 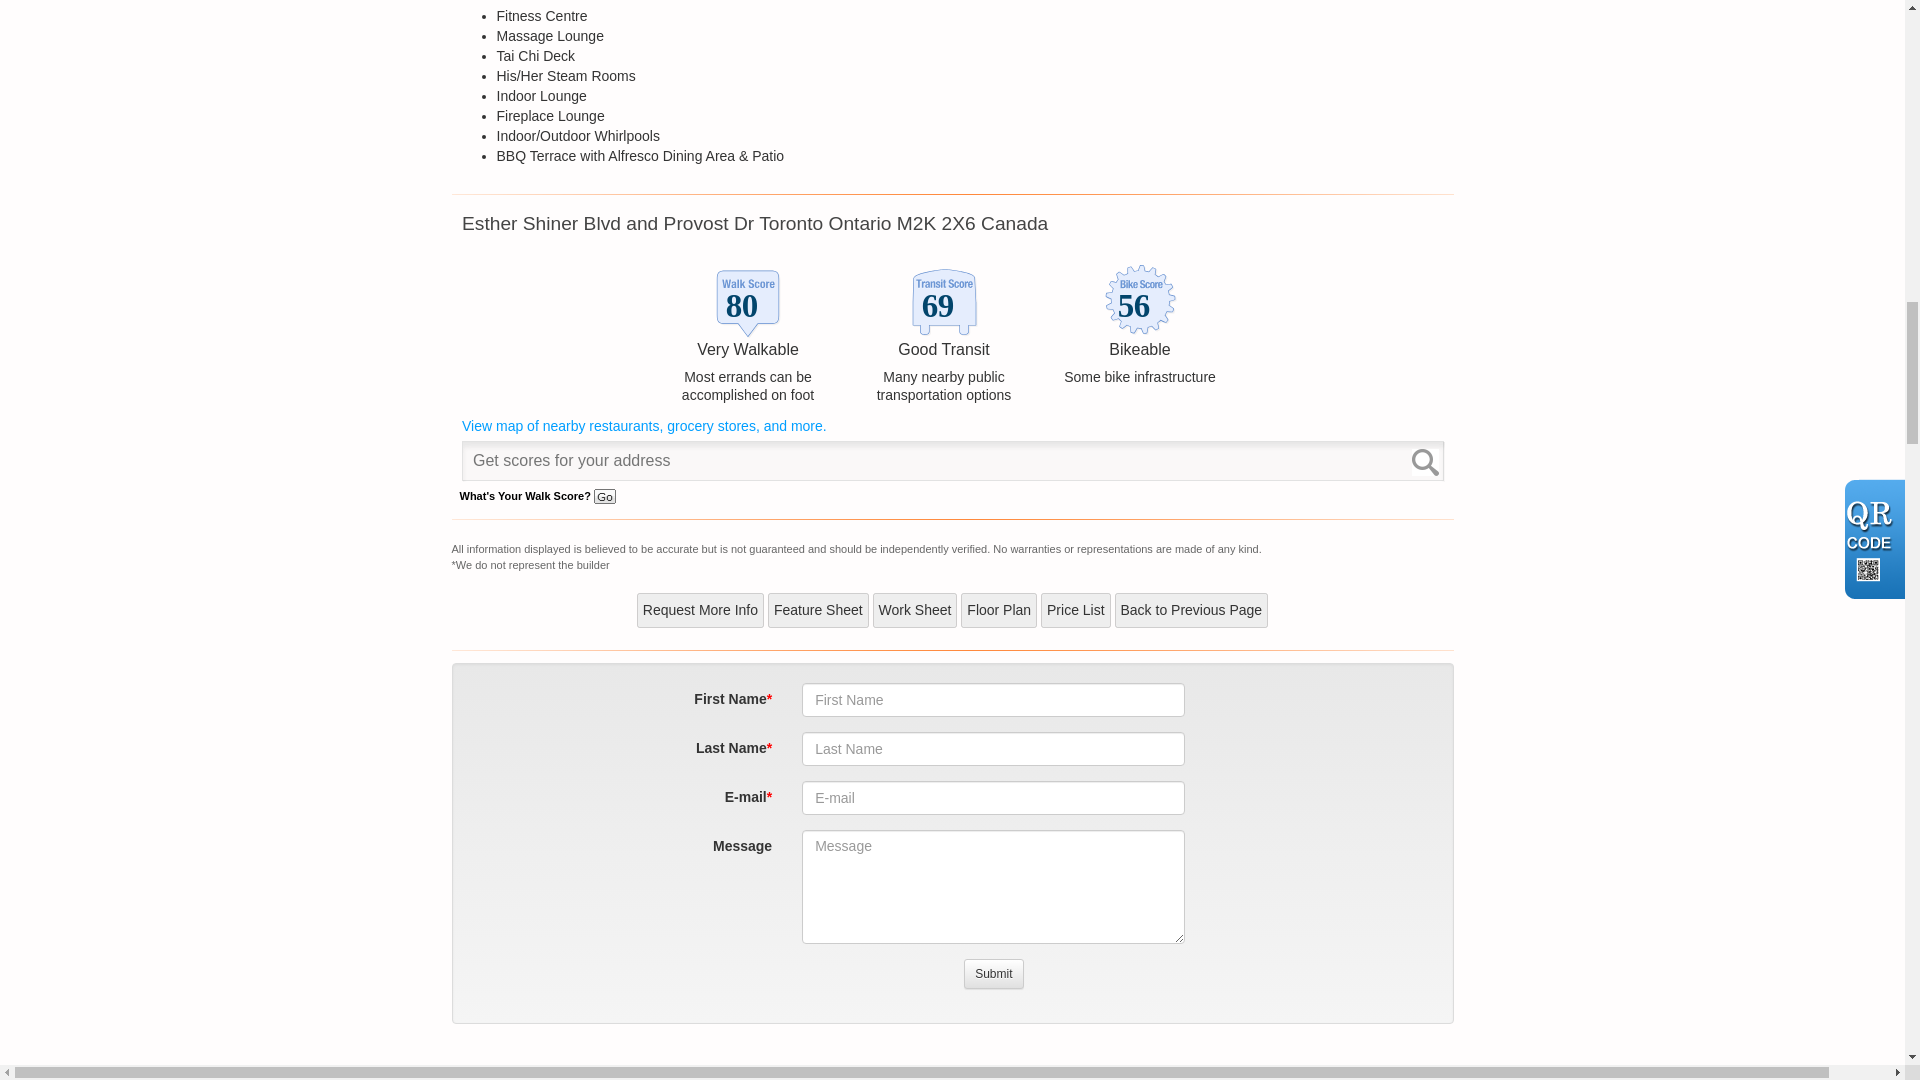 I want to click on Back to Previous Page, so click(x=1190, y=610).